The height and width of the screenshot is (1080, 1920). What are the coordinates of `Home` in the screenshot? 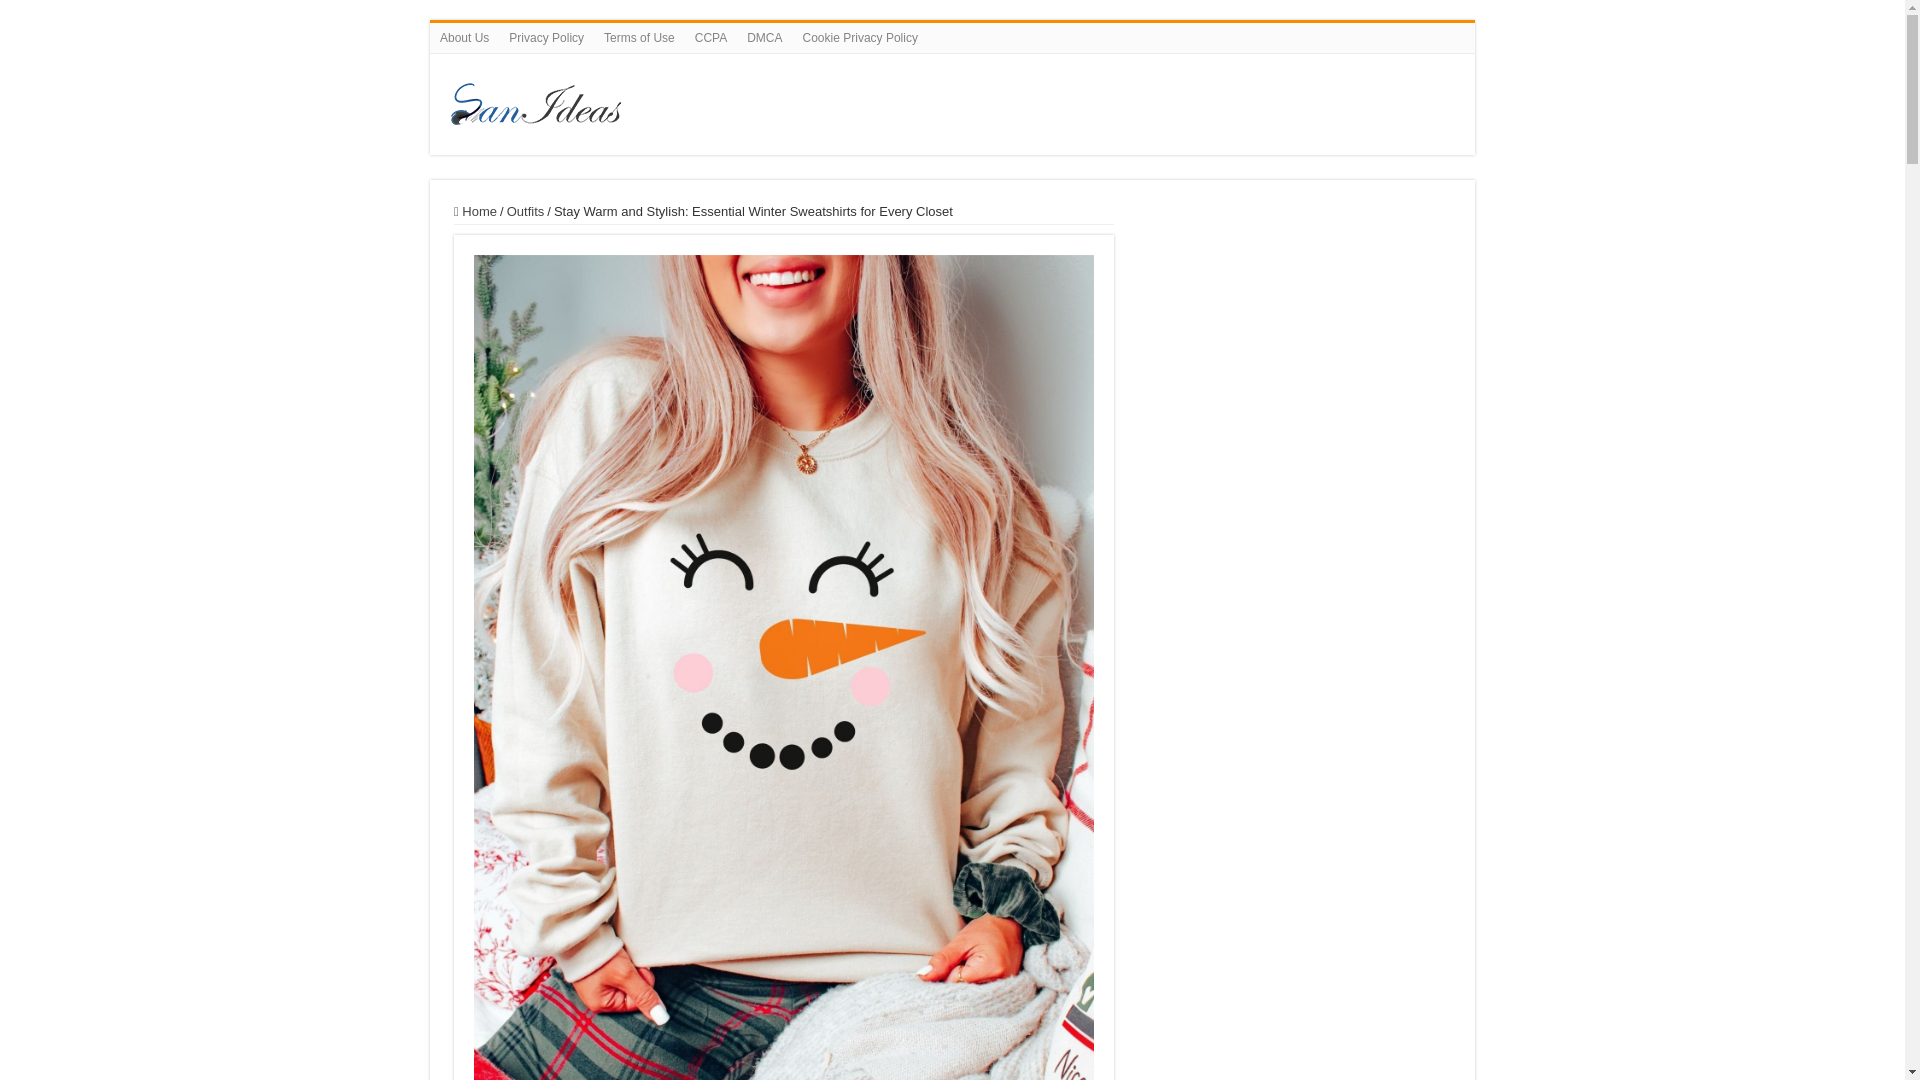 It's located at (475, 212).